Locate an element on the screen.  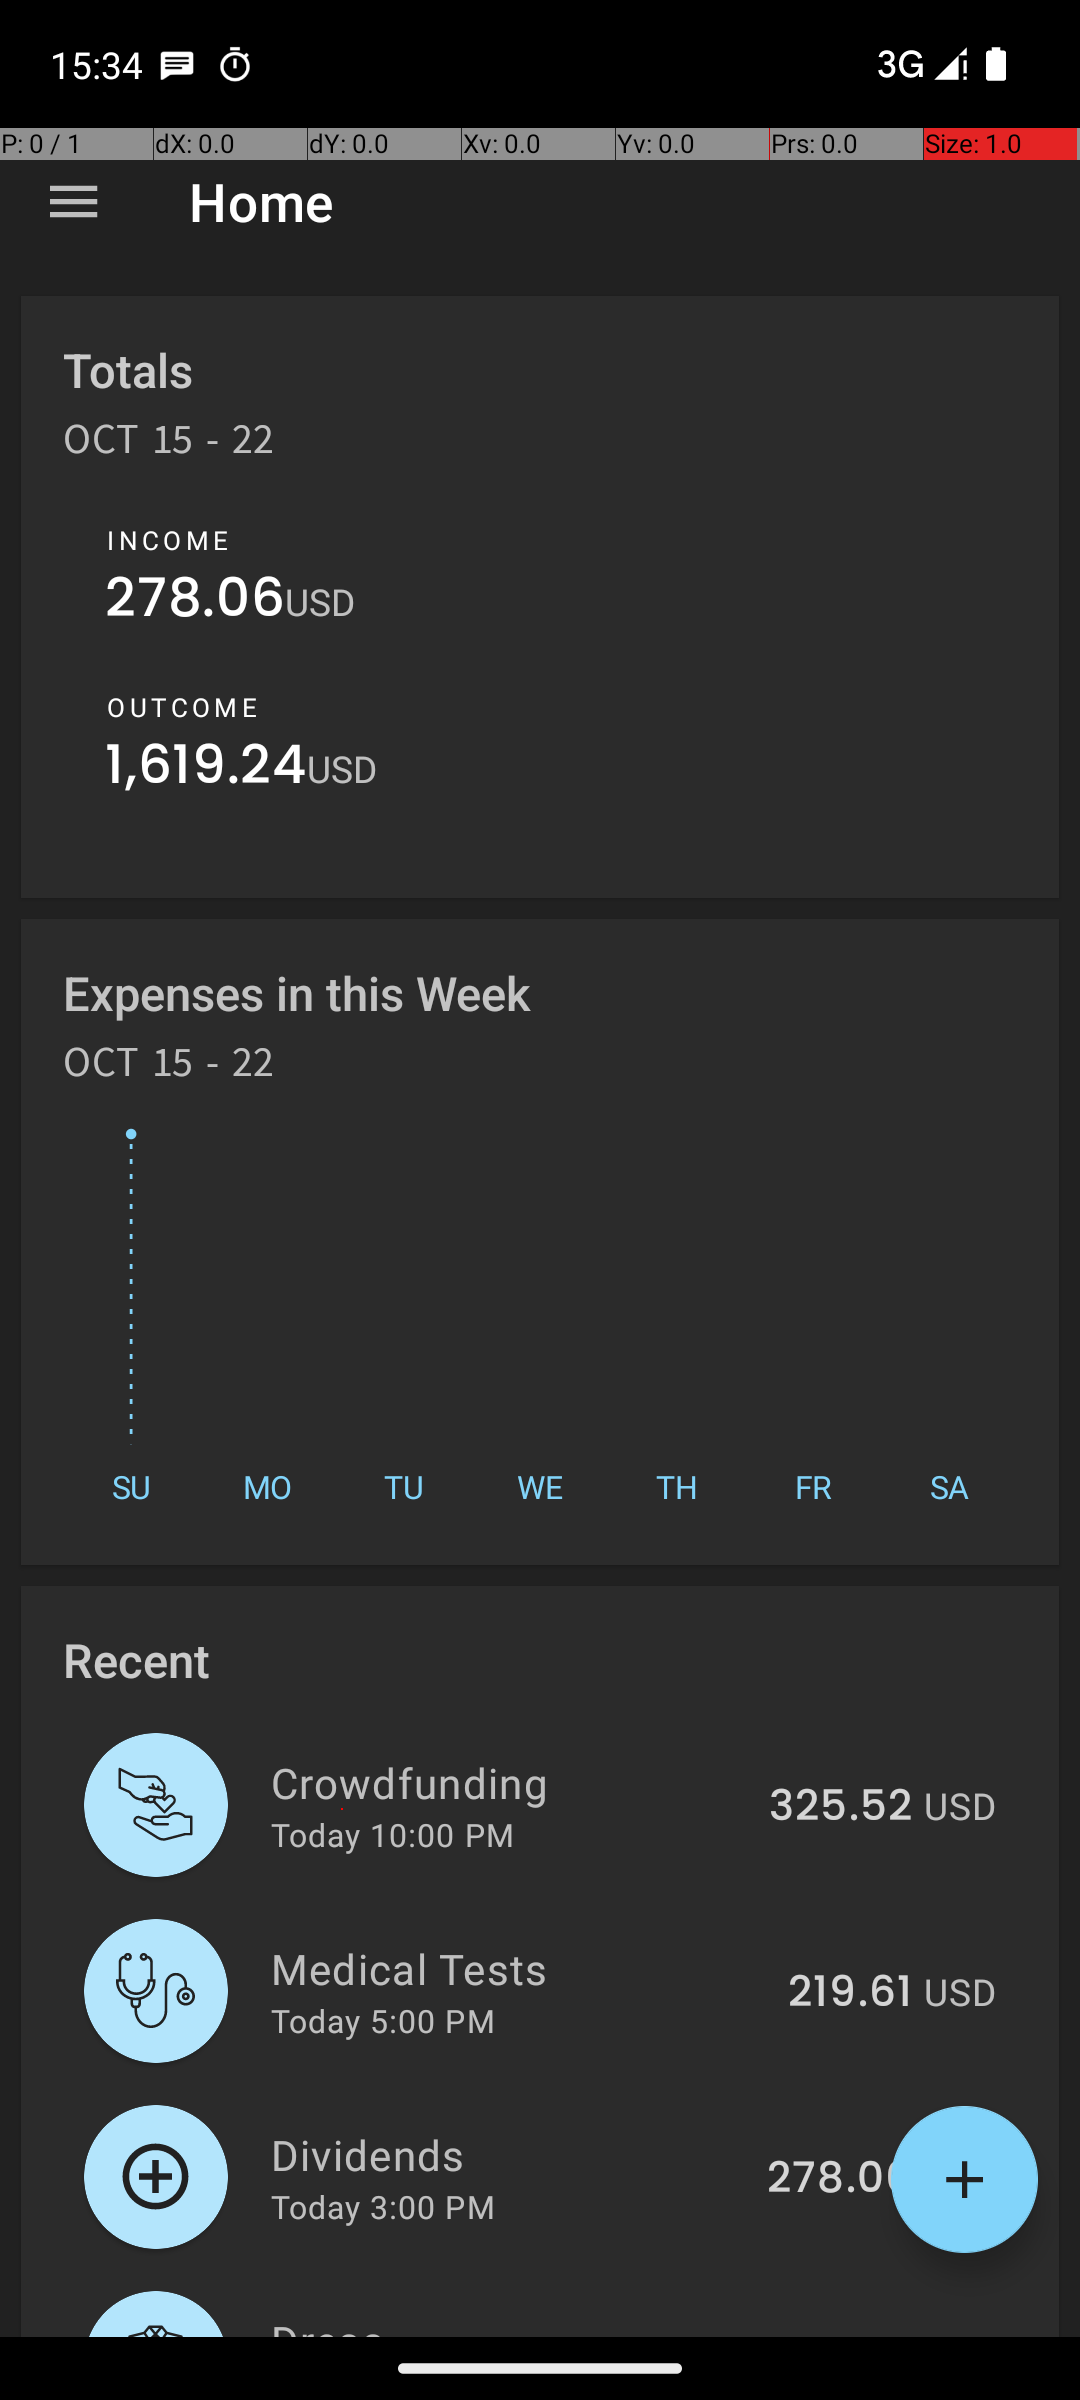
Medical Tests is located at coordinates (518, 1968).